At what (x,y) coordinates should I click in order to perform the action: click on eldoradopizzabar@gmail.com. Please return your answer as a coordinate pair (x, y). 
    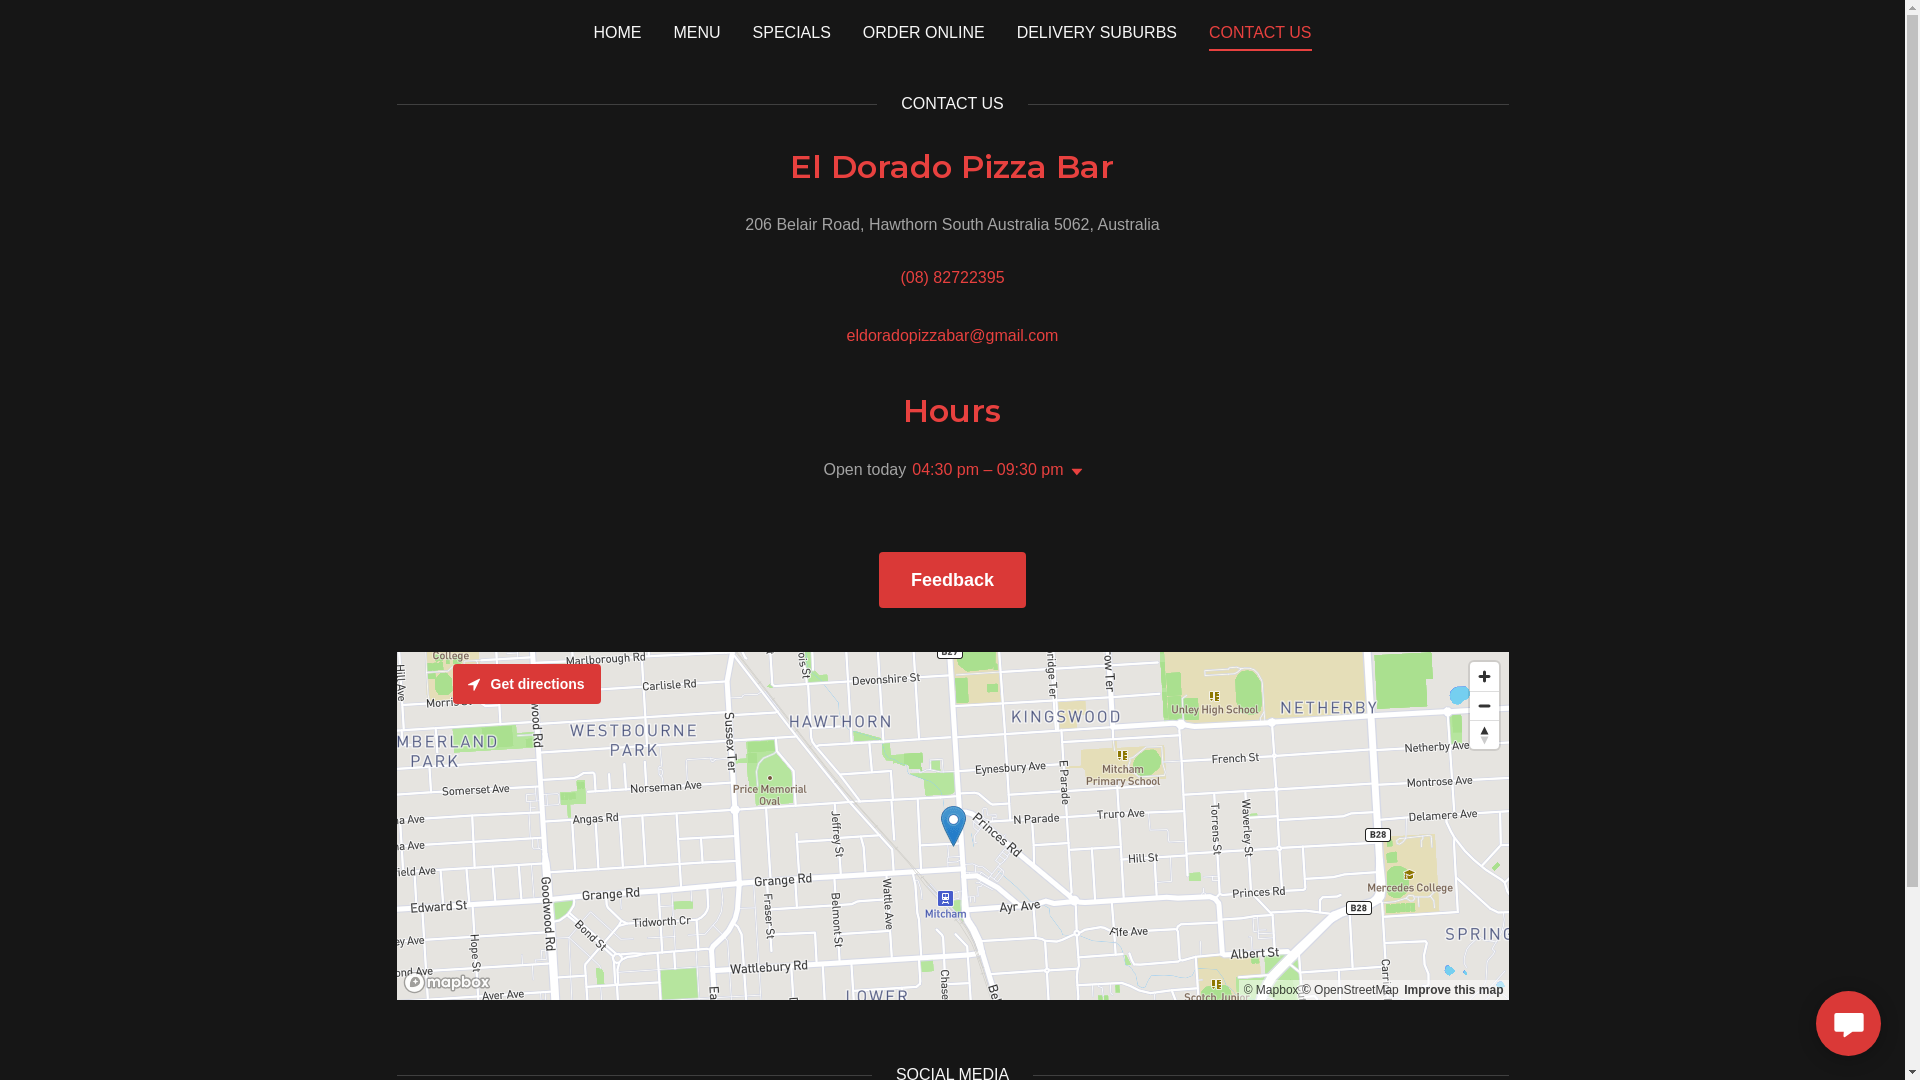
    Looking at the image, I should click on (953, 336).